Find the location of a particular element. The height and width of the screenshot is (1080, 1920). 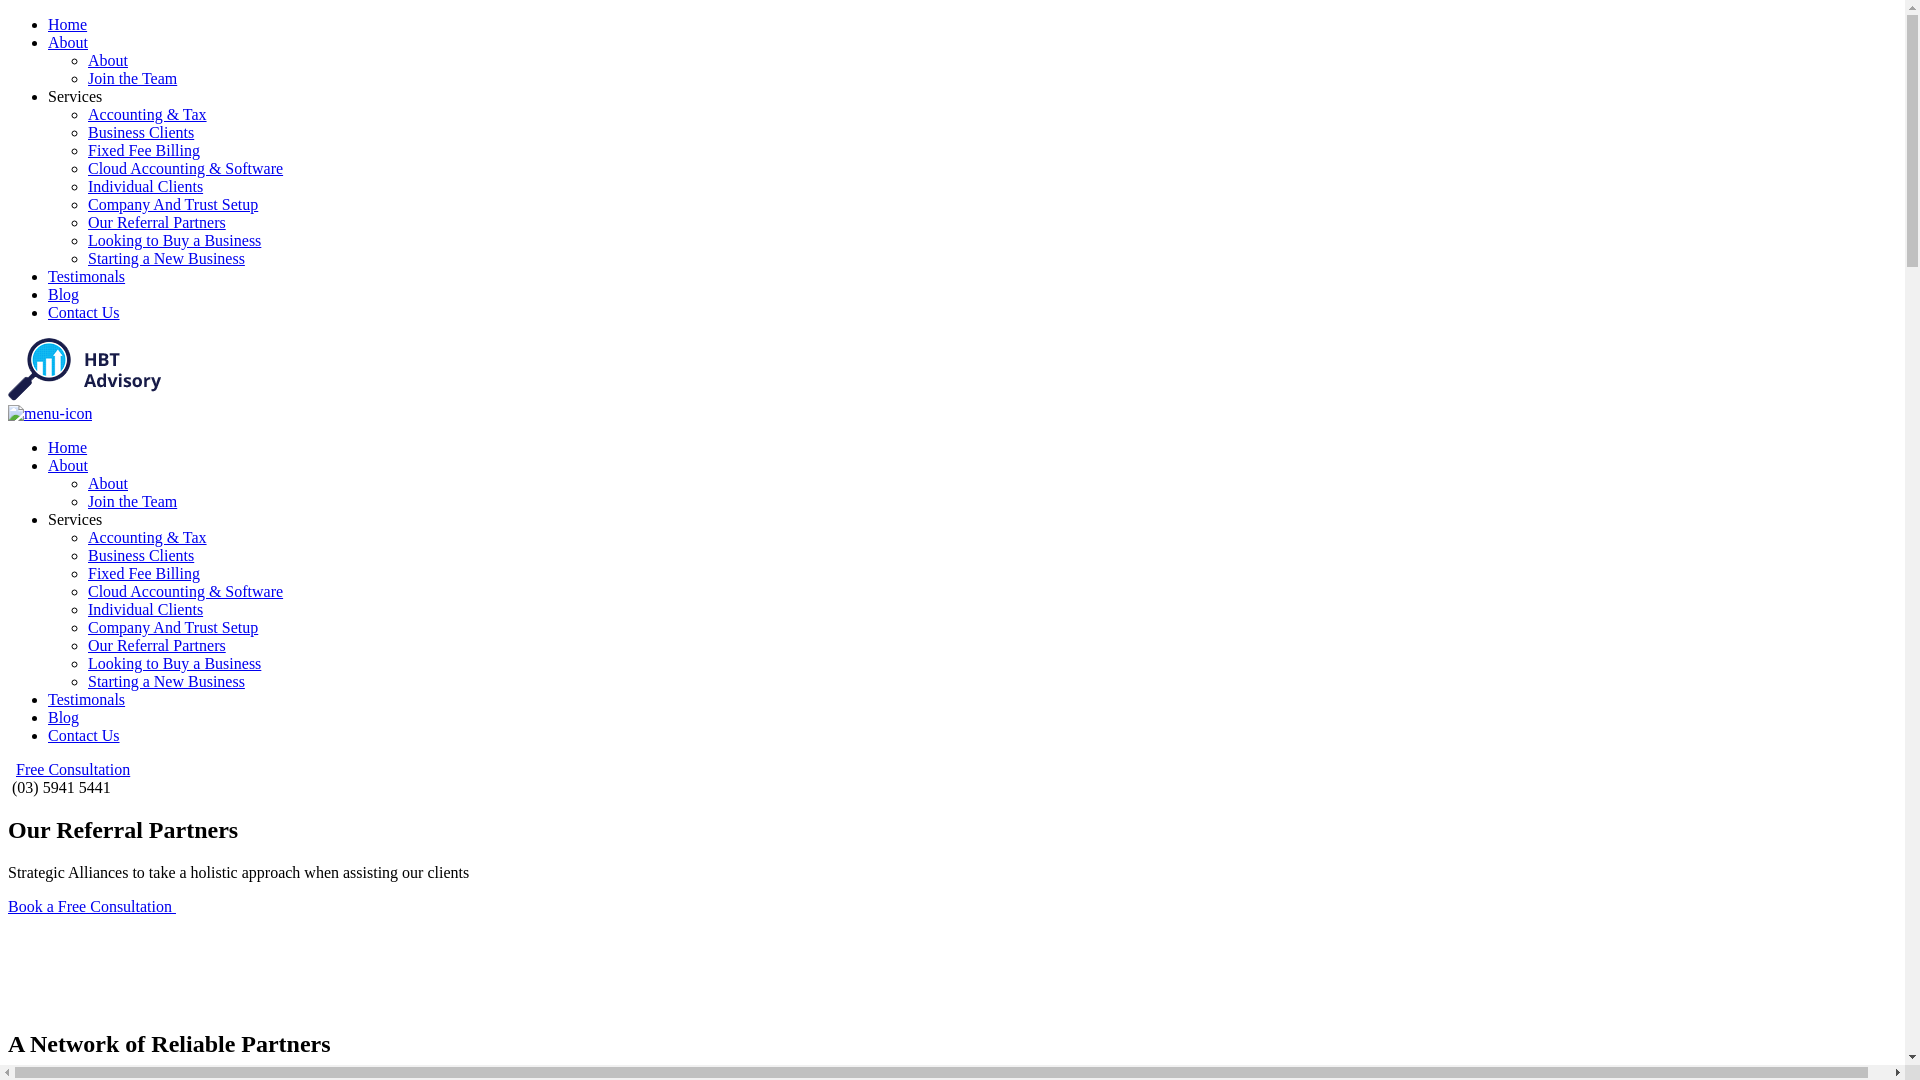

Blog is located at coordinates (64, 718).